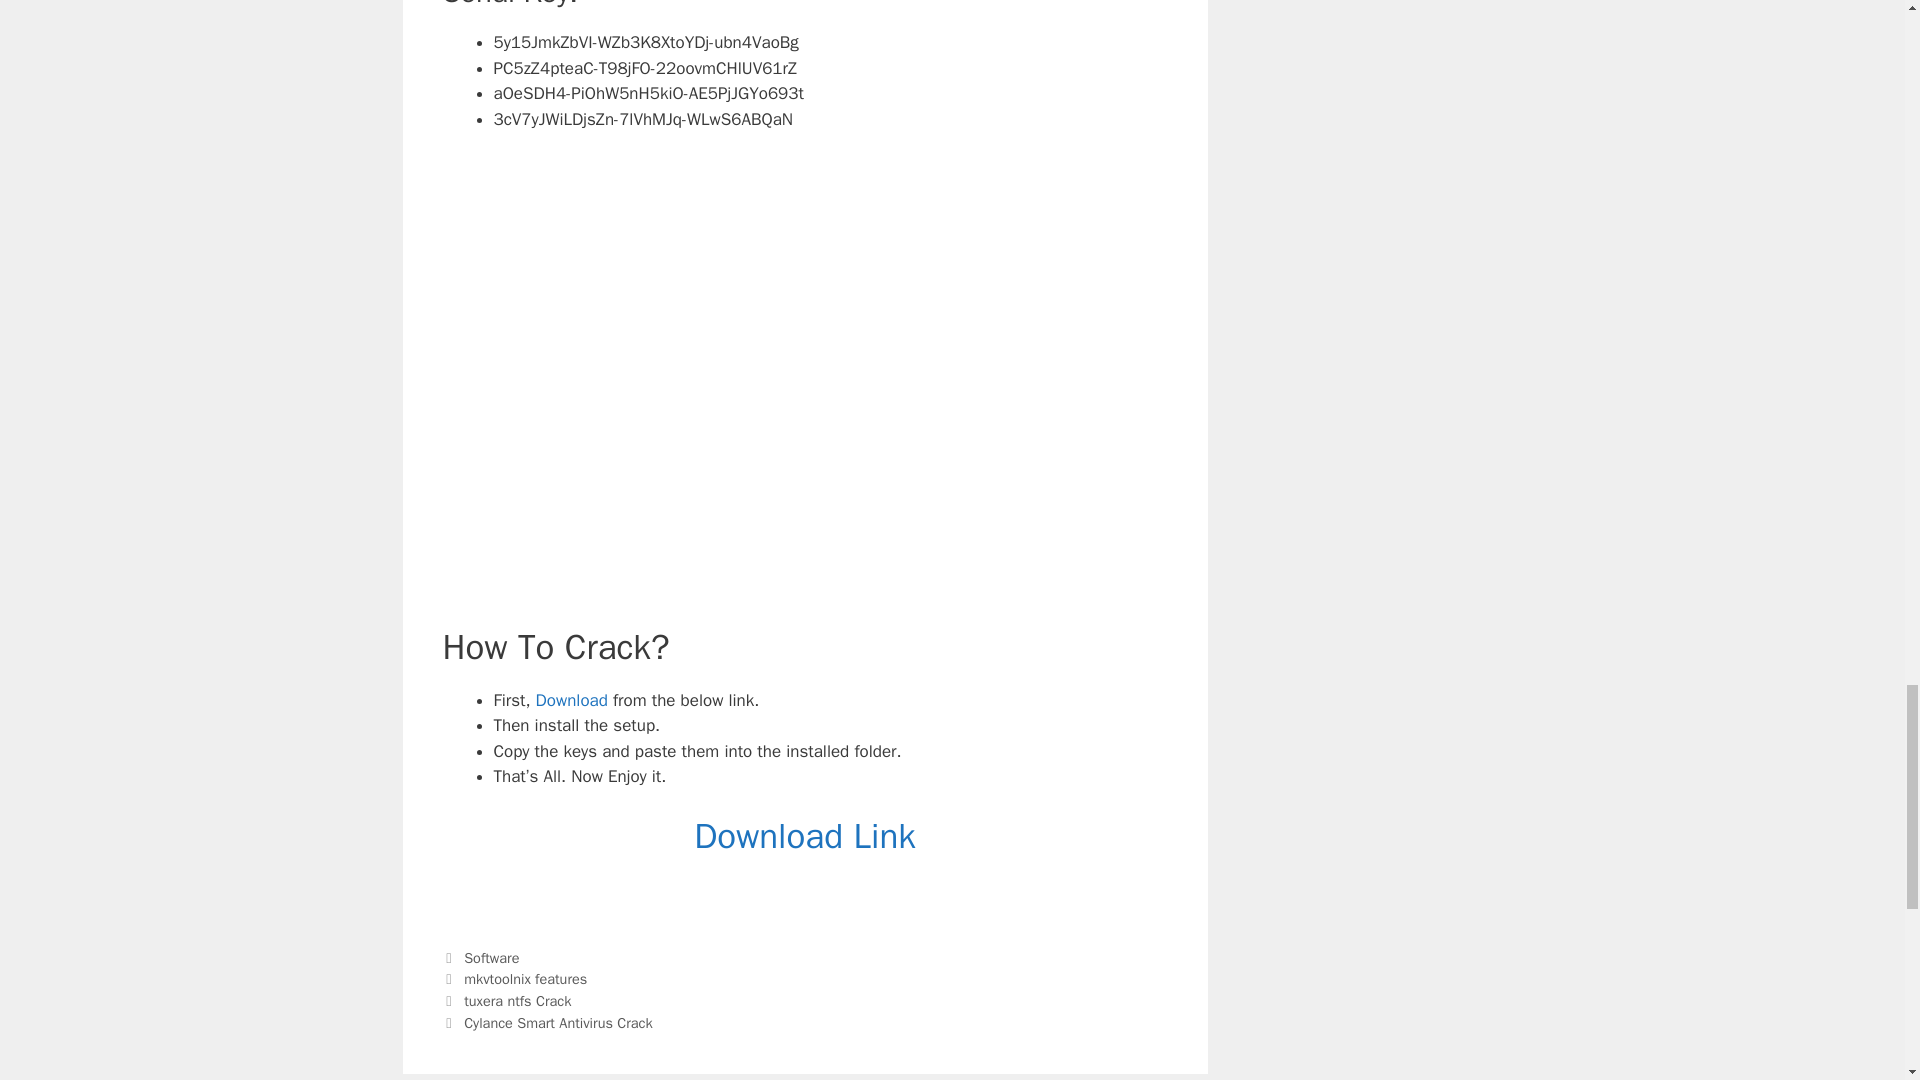 This screenshot has height=1080, width=1920. I want to click on mkvtoolnix features, so click(526, 978).